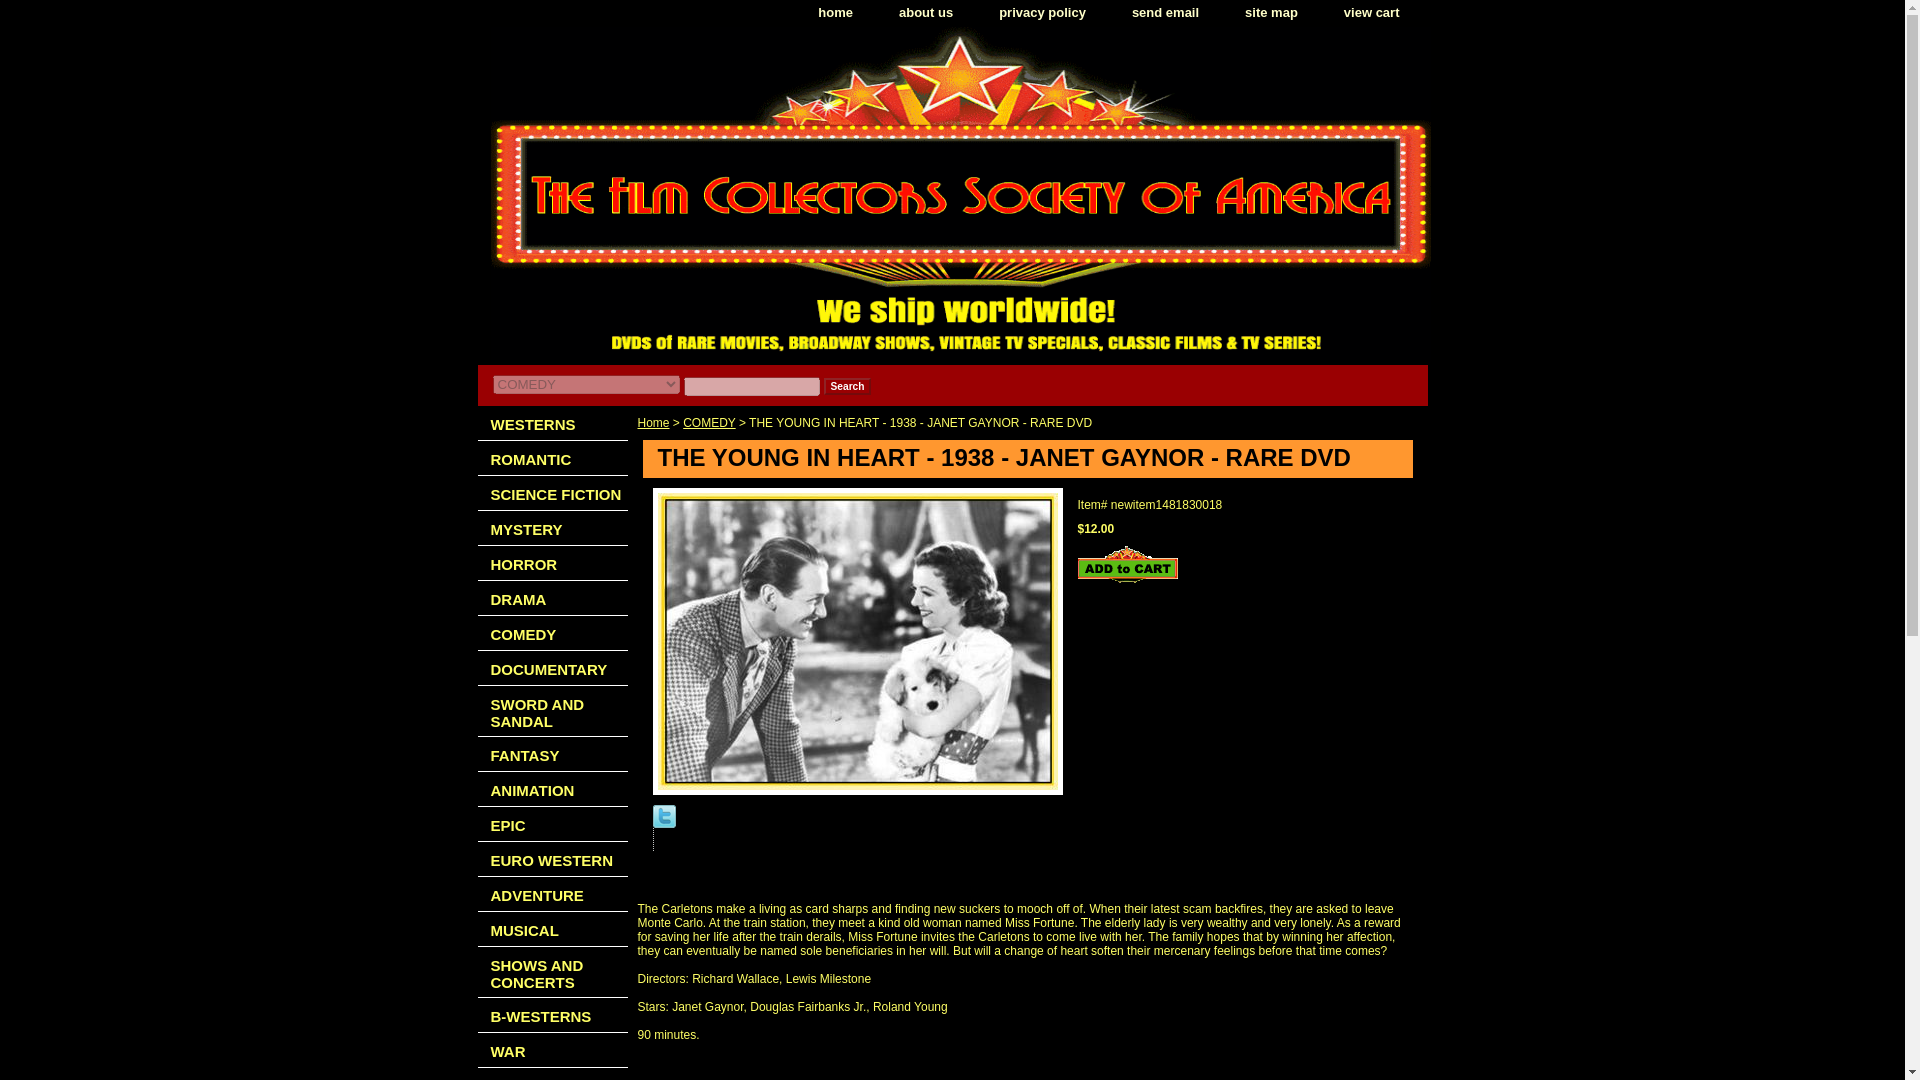 The height and width of the screenshot is (1080, 1920). What do you see at coordinates (552, 789) in the screenshot?
I see `ANIMATION` at bounding box center [552, 789].